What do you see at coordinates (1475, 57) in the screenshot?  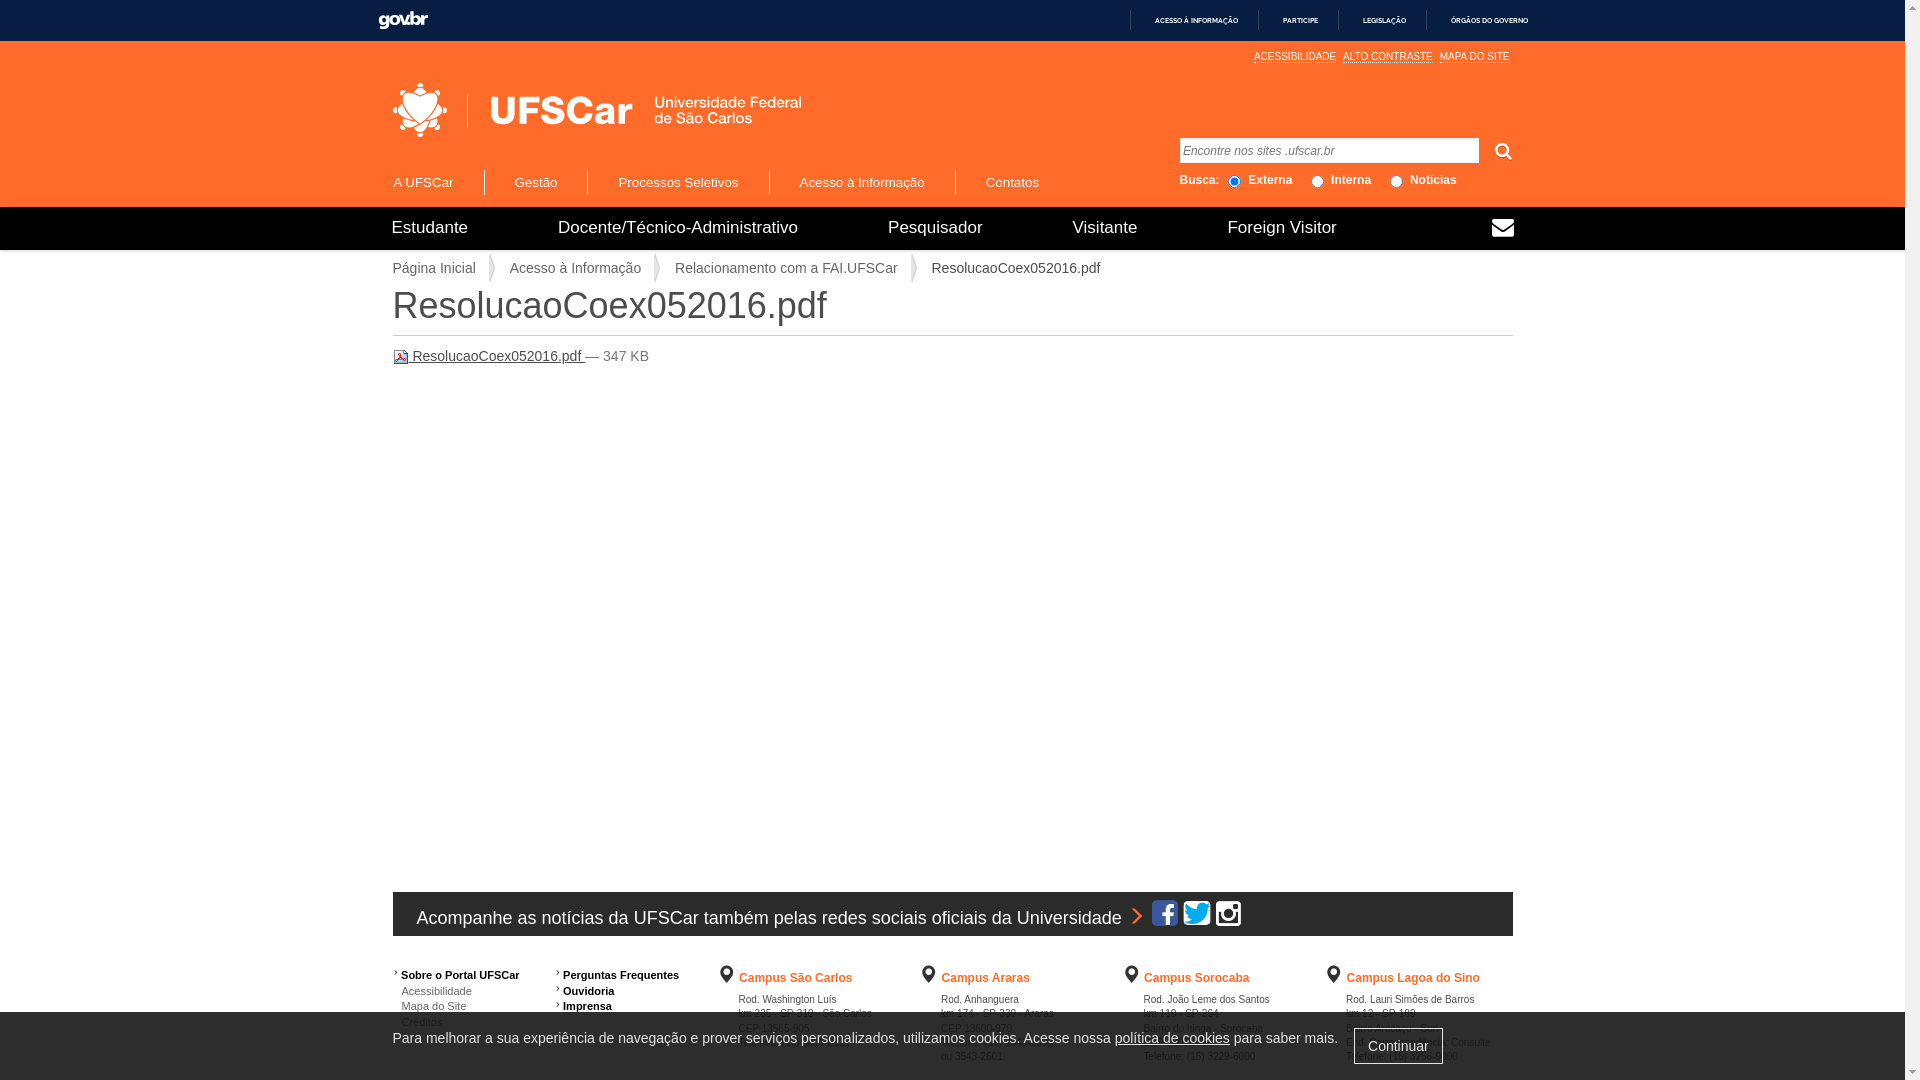 I see `MAPA DO SITE` at bounding box center [1475, 57].